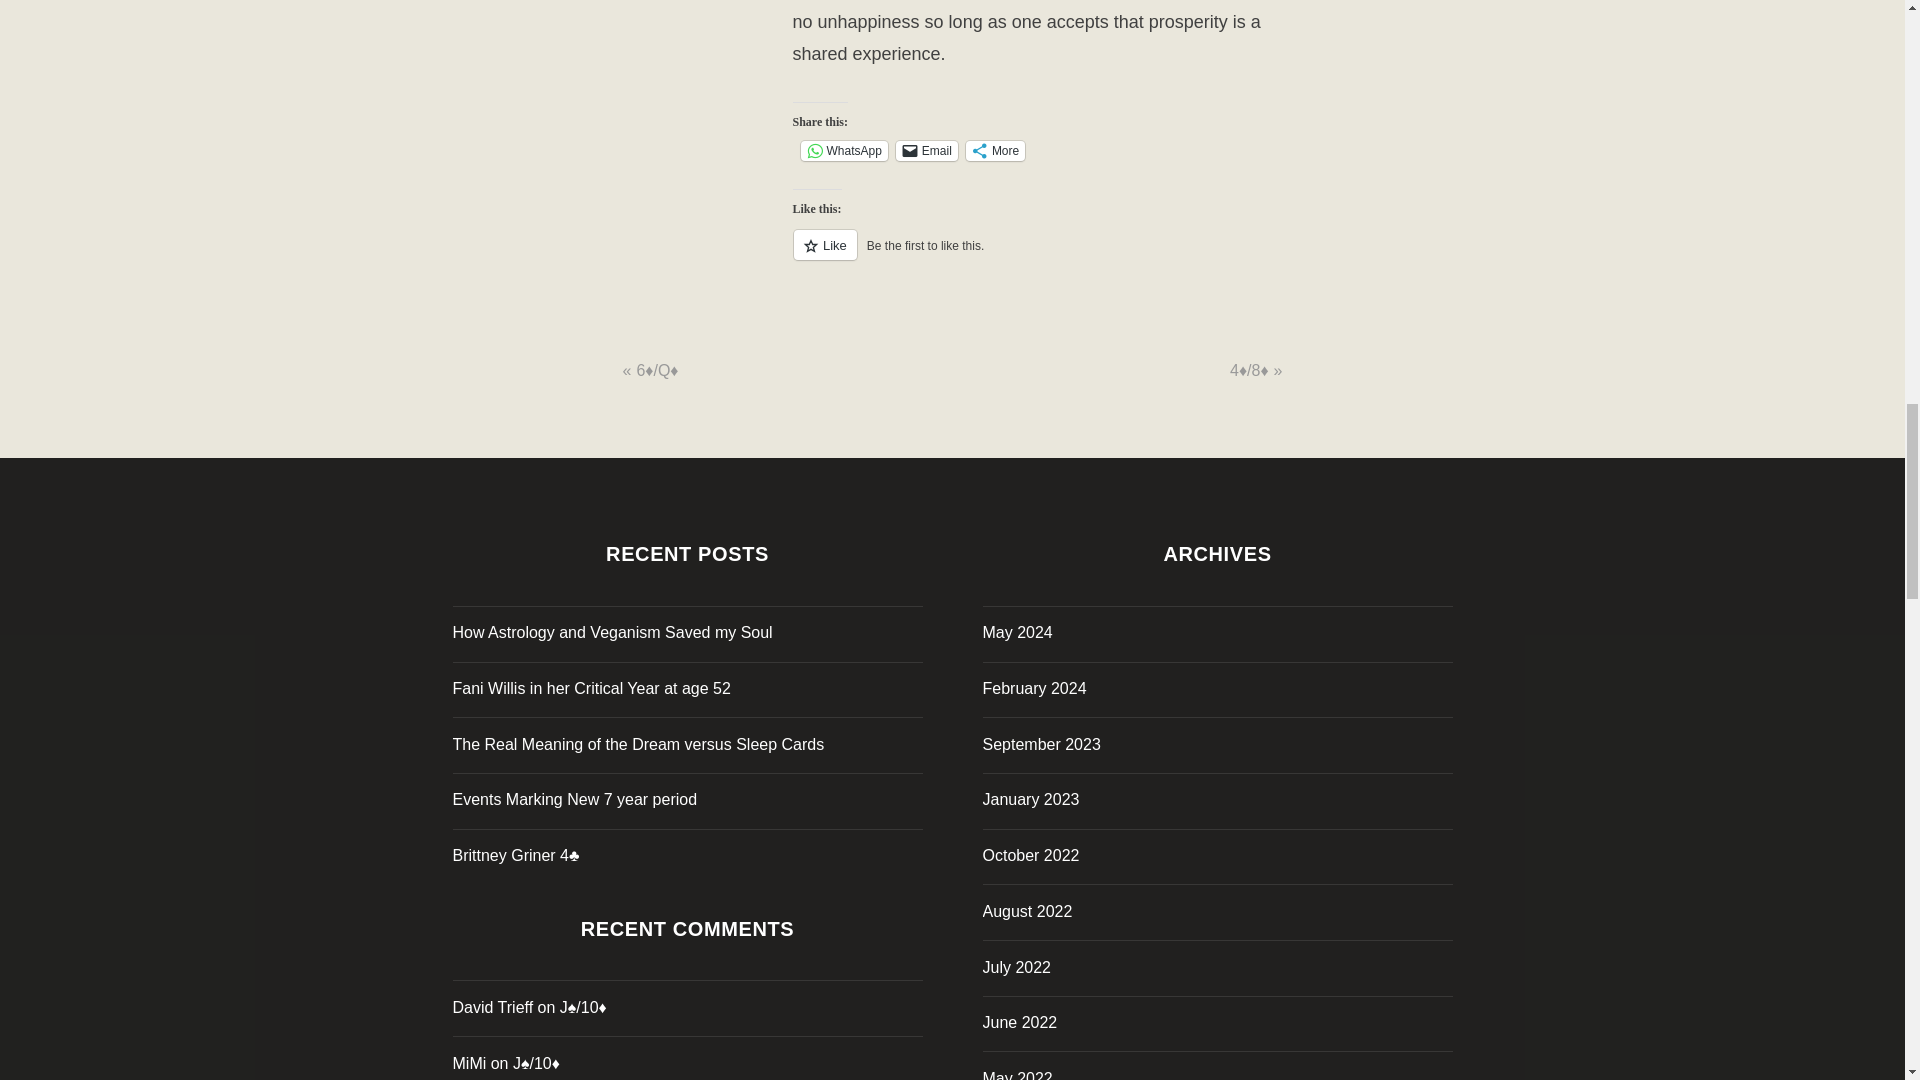  I want to click on More, so click(995, 150).